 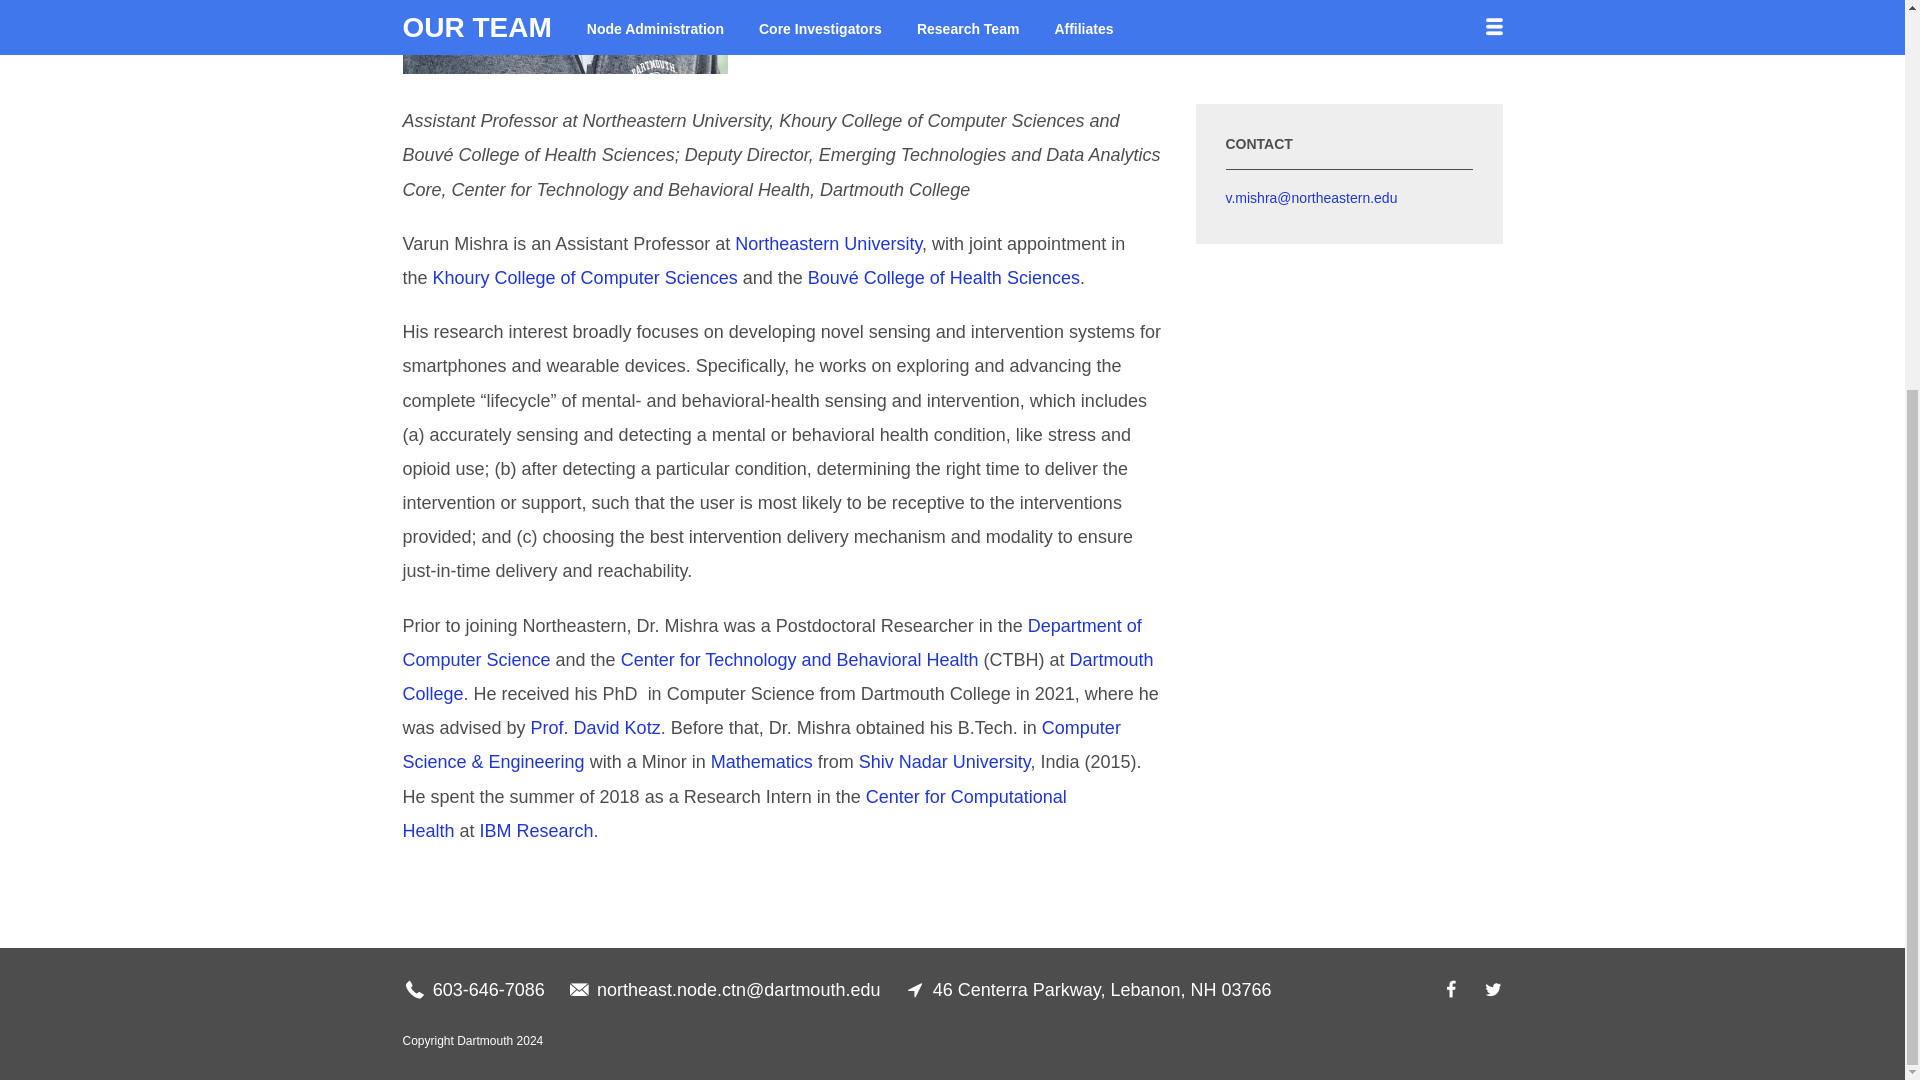 I want to click on Northeastern University, so click(x=828, y=244).